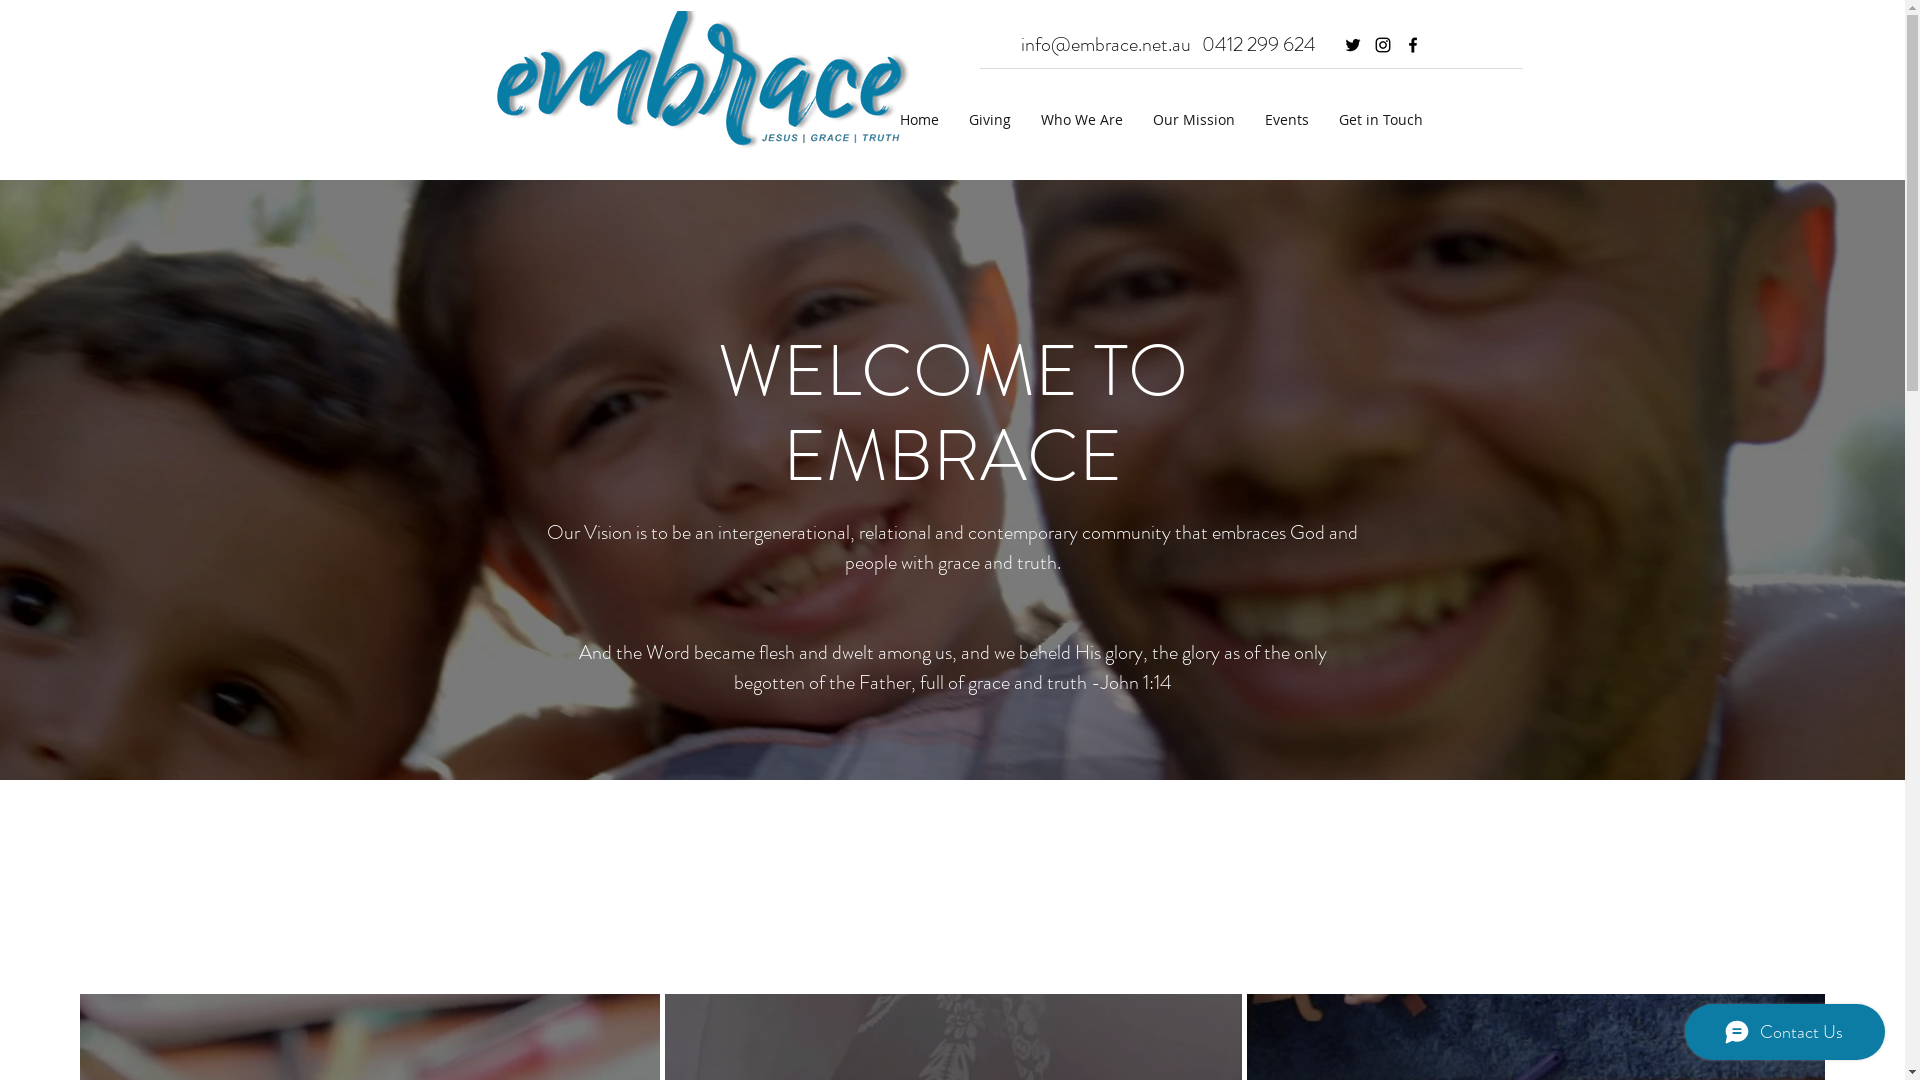  I want to click on Our Mission, so click(1194, 120).